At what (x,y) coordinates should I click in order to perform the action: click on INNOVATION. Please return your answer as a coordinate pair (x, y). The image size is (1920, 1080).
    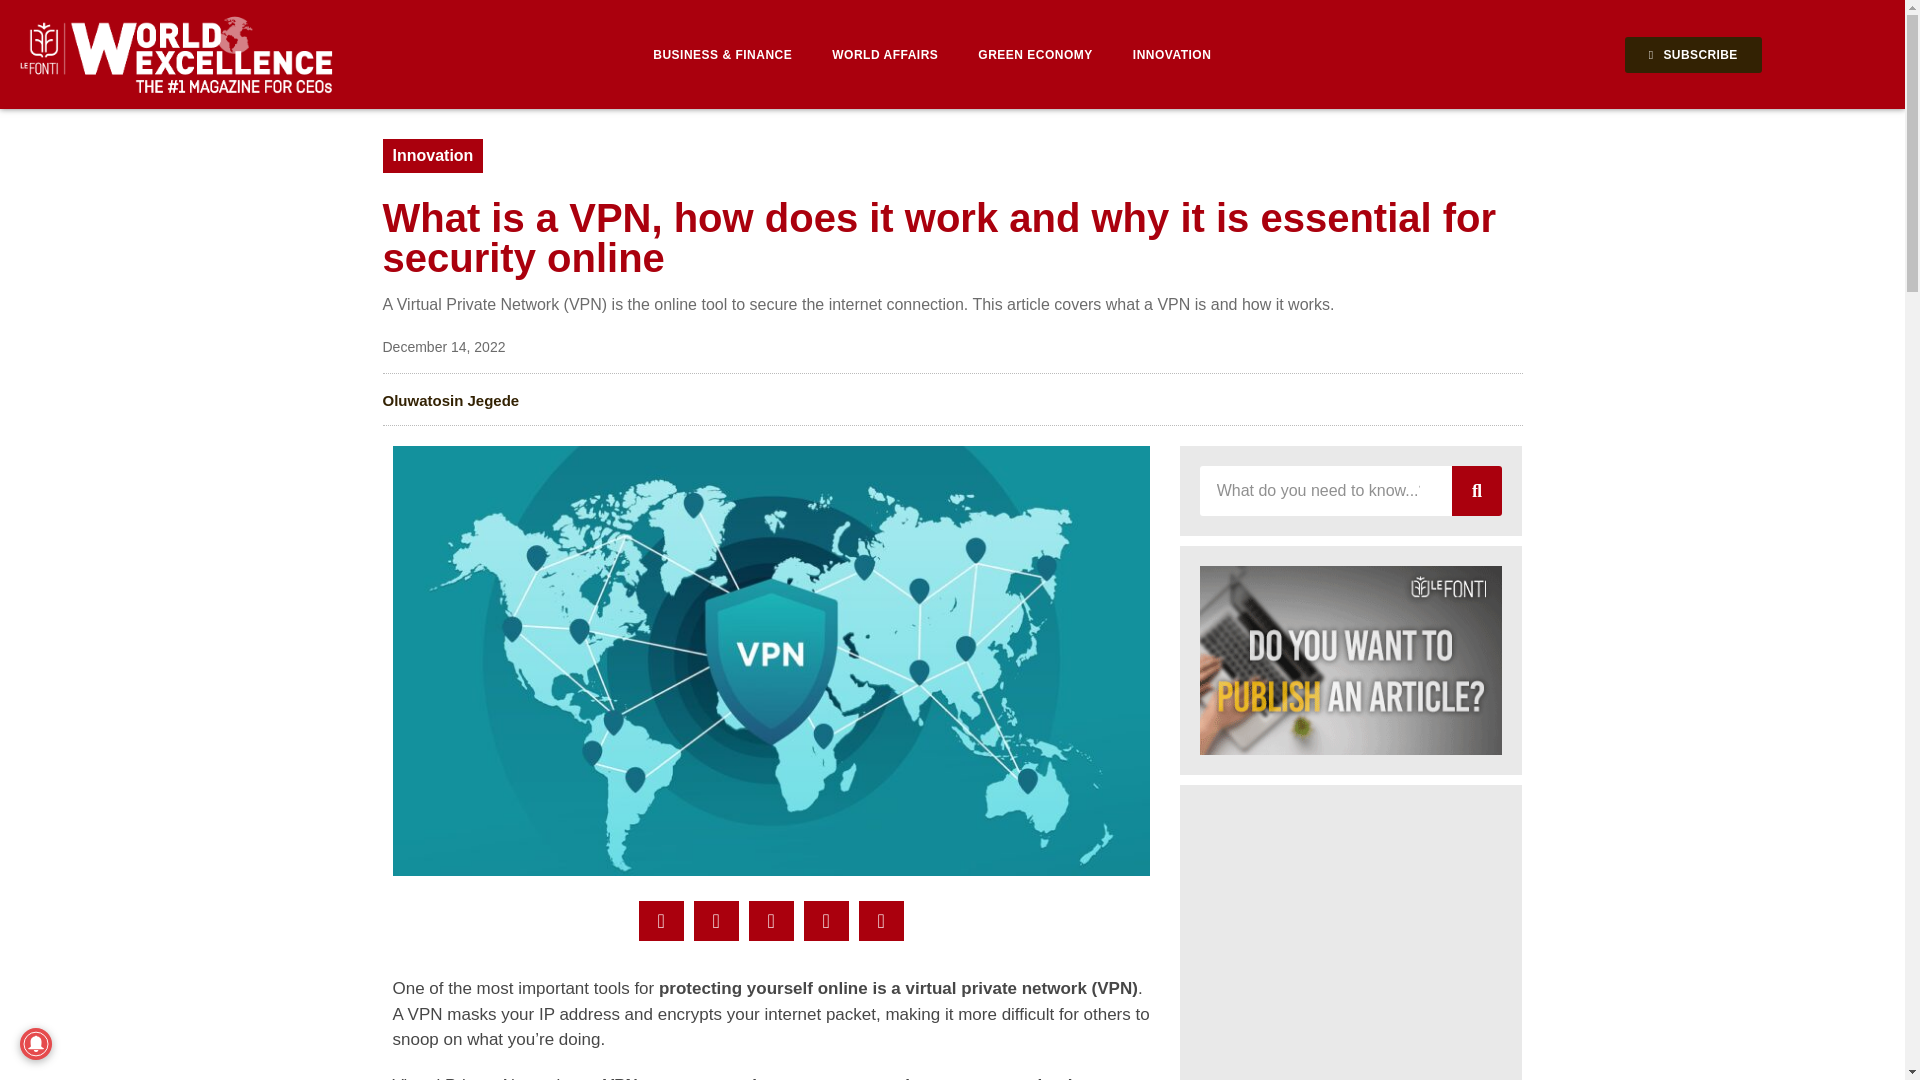
    Looking at the image, I should click on (1172, 54).